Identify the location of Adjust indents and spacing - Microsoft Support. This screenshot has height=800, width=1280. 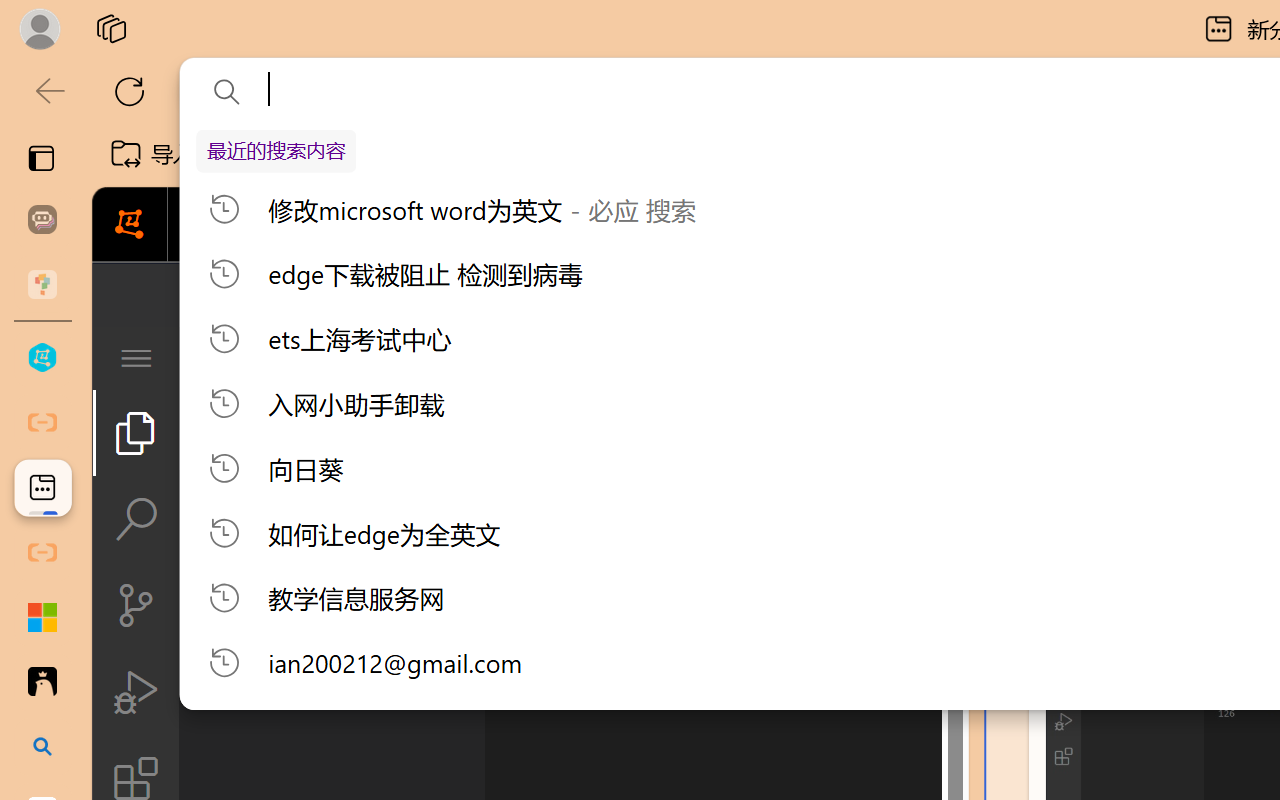
(42, 617).